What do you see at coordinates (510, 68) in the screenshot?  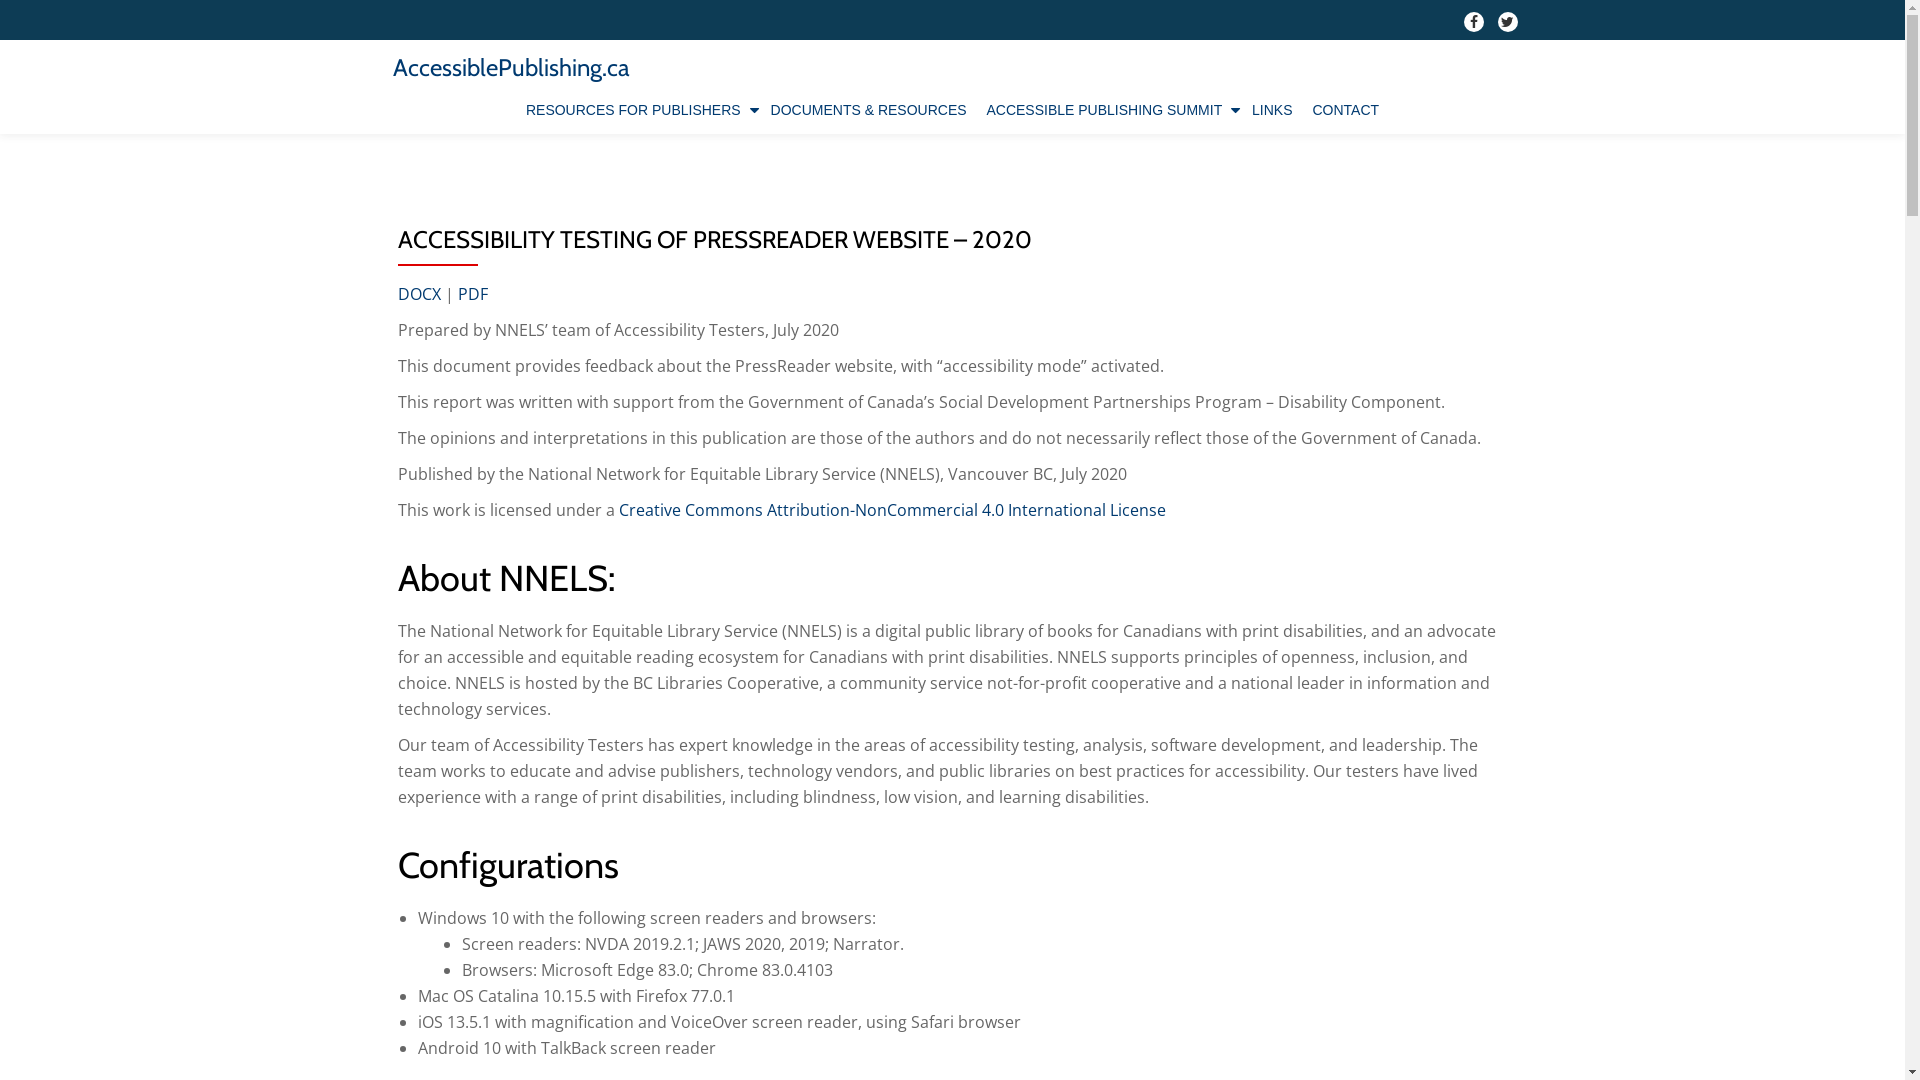 I see `AccessiblePublishing.ca` at bounding box center [510, 68].